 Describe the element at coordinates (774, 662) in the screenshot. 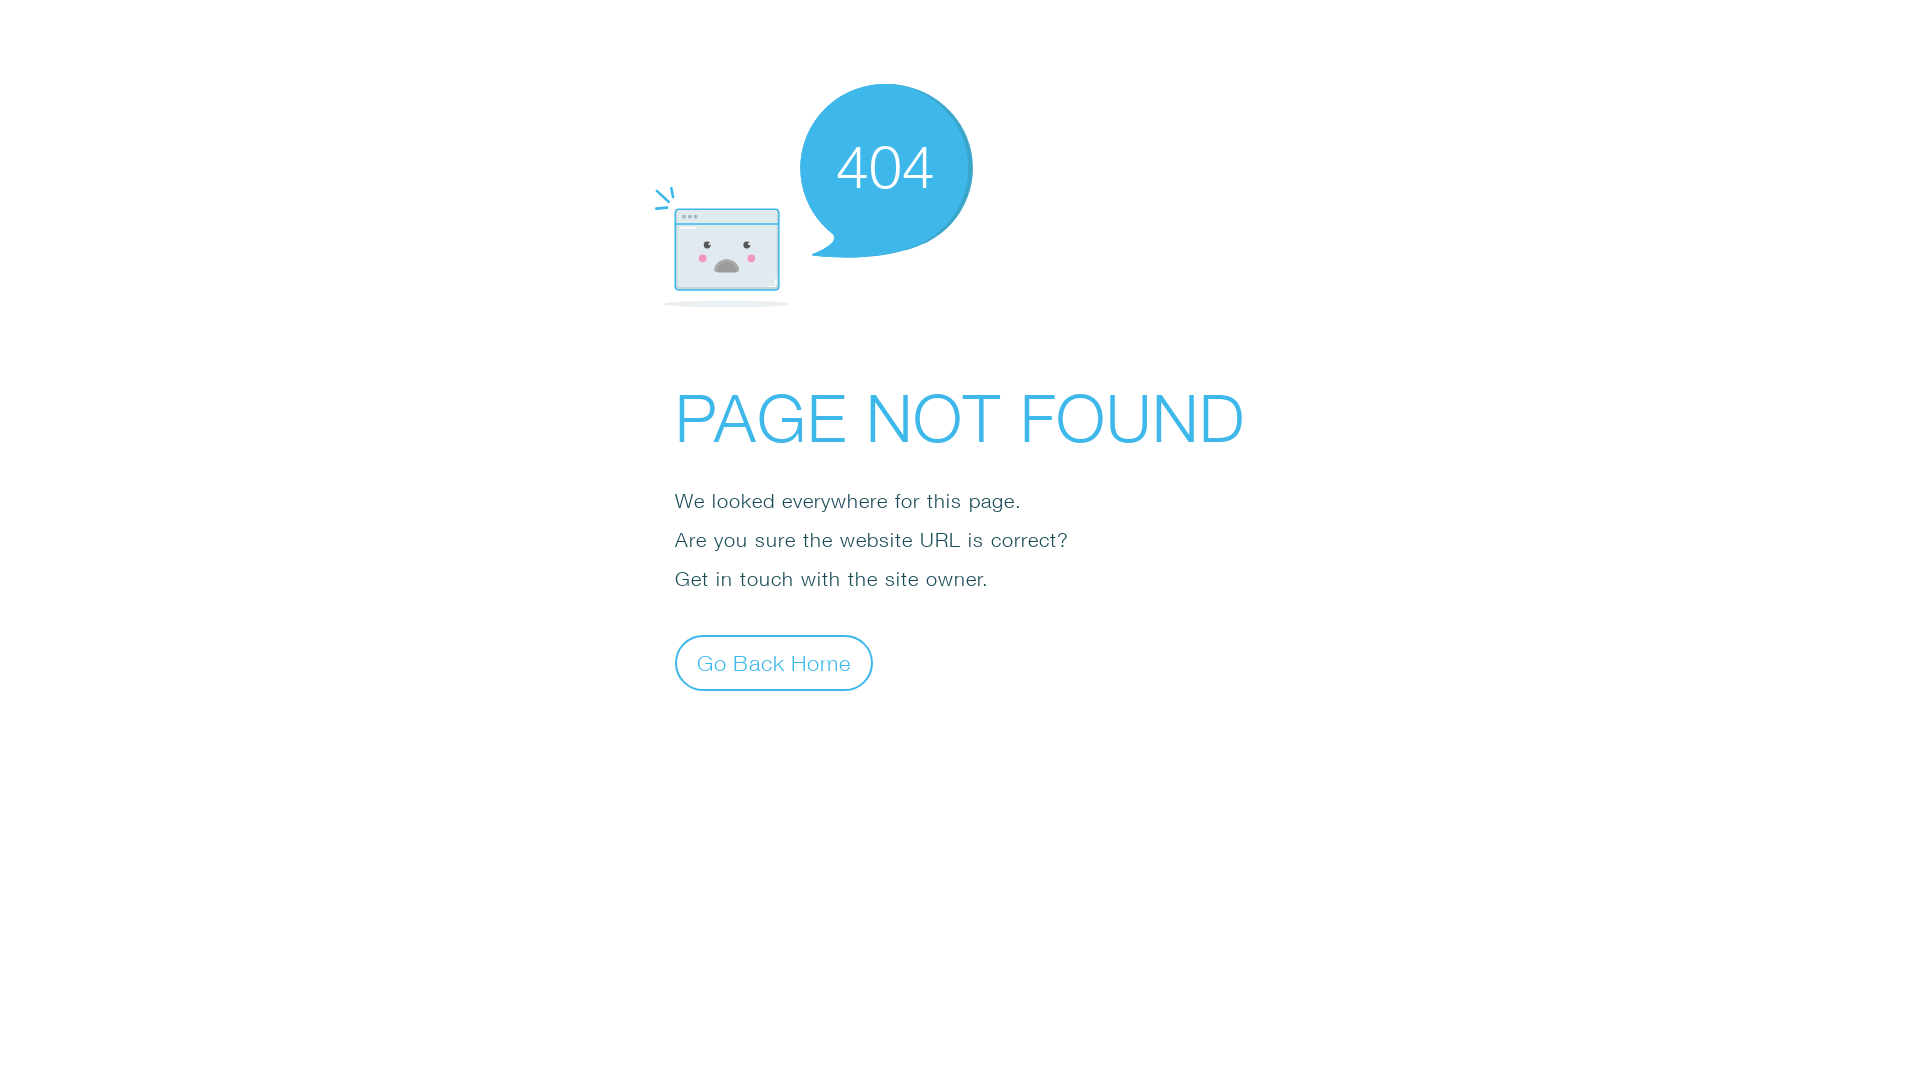

I see `Go Back Home` at that location.